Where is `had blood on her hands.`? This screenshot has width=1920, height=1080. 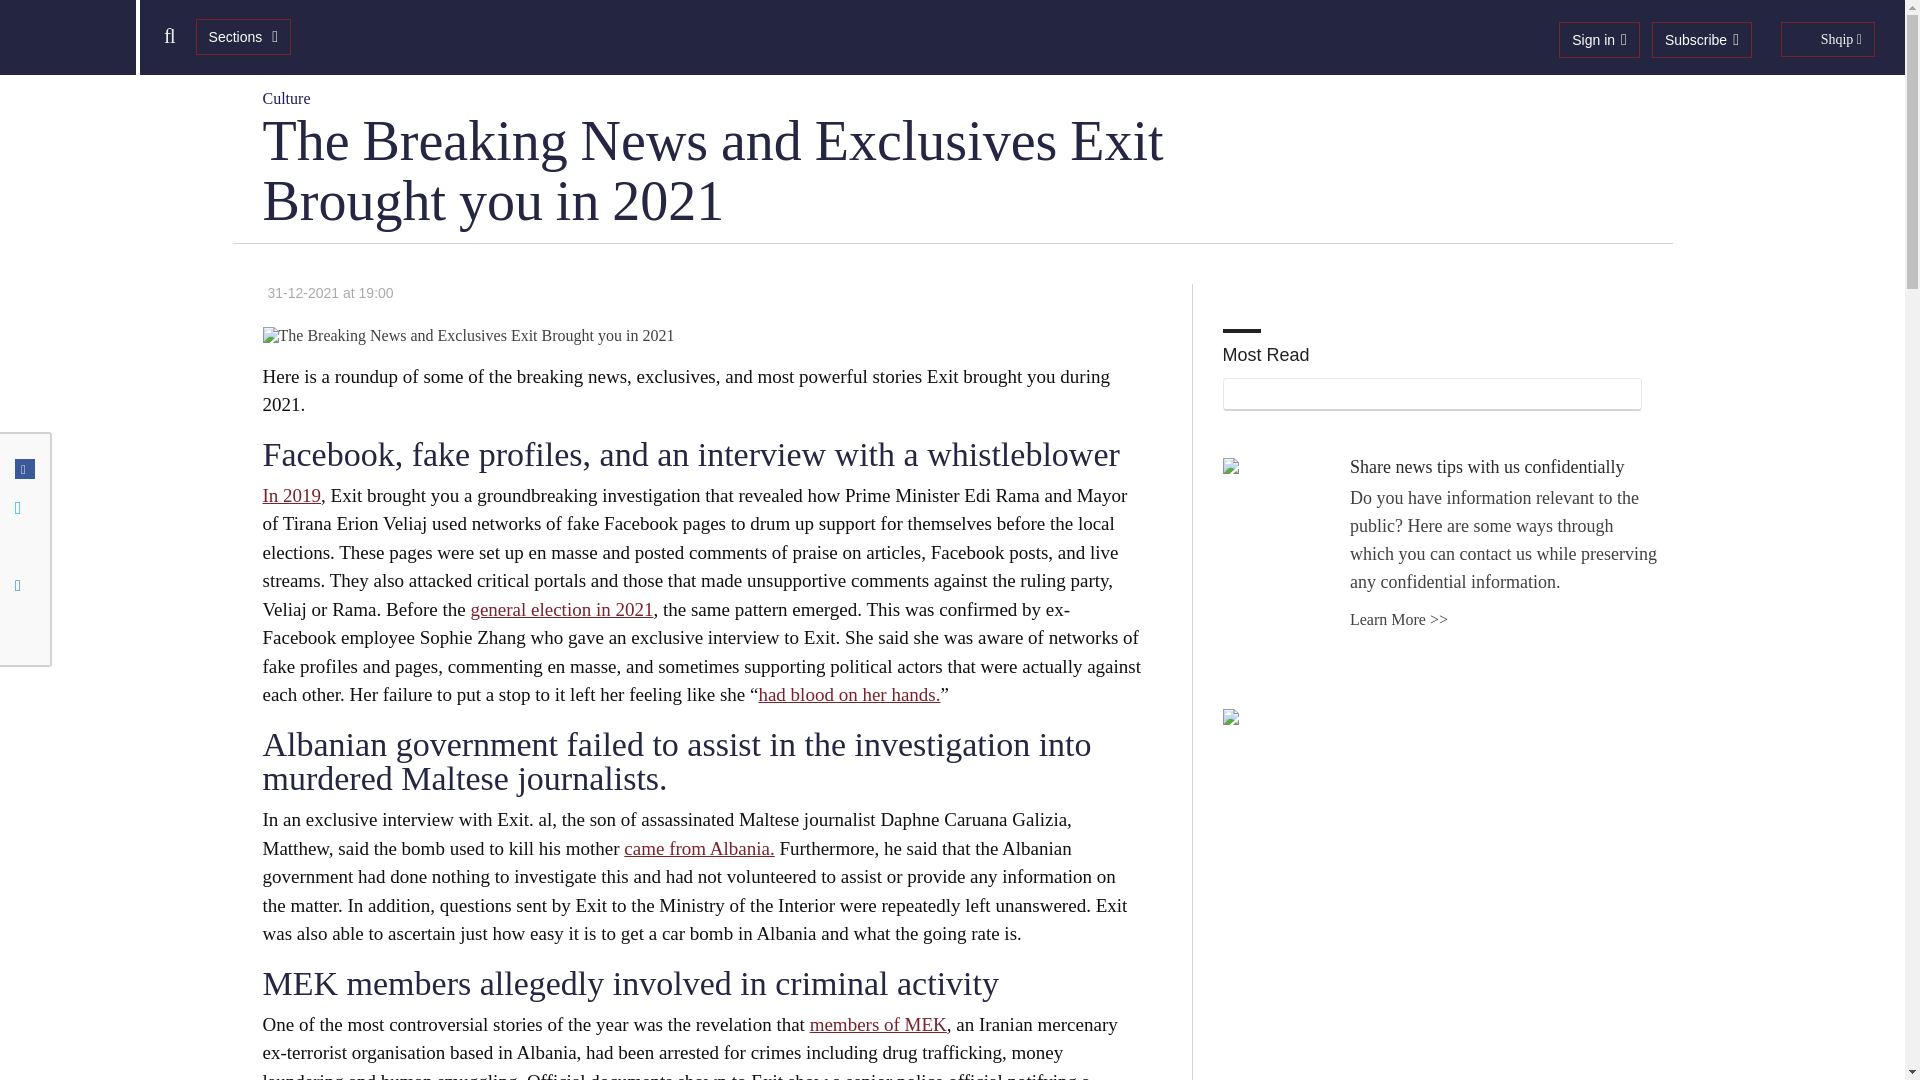
had blood on her hands. is located at coordinates (849, 694).